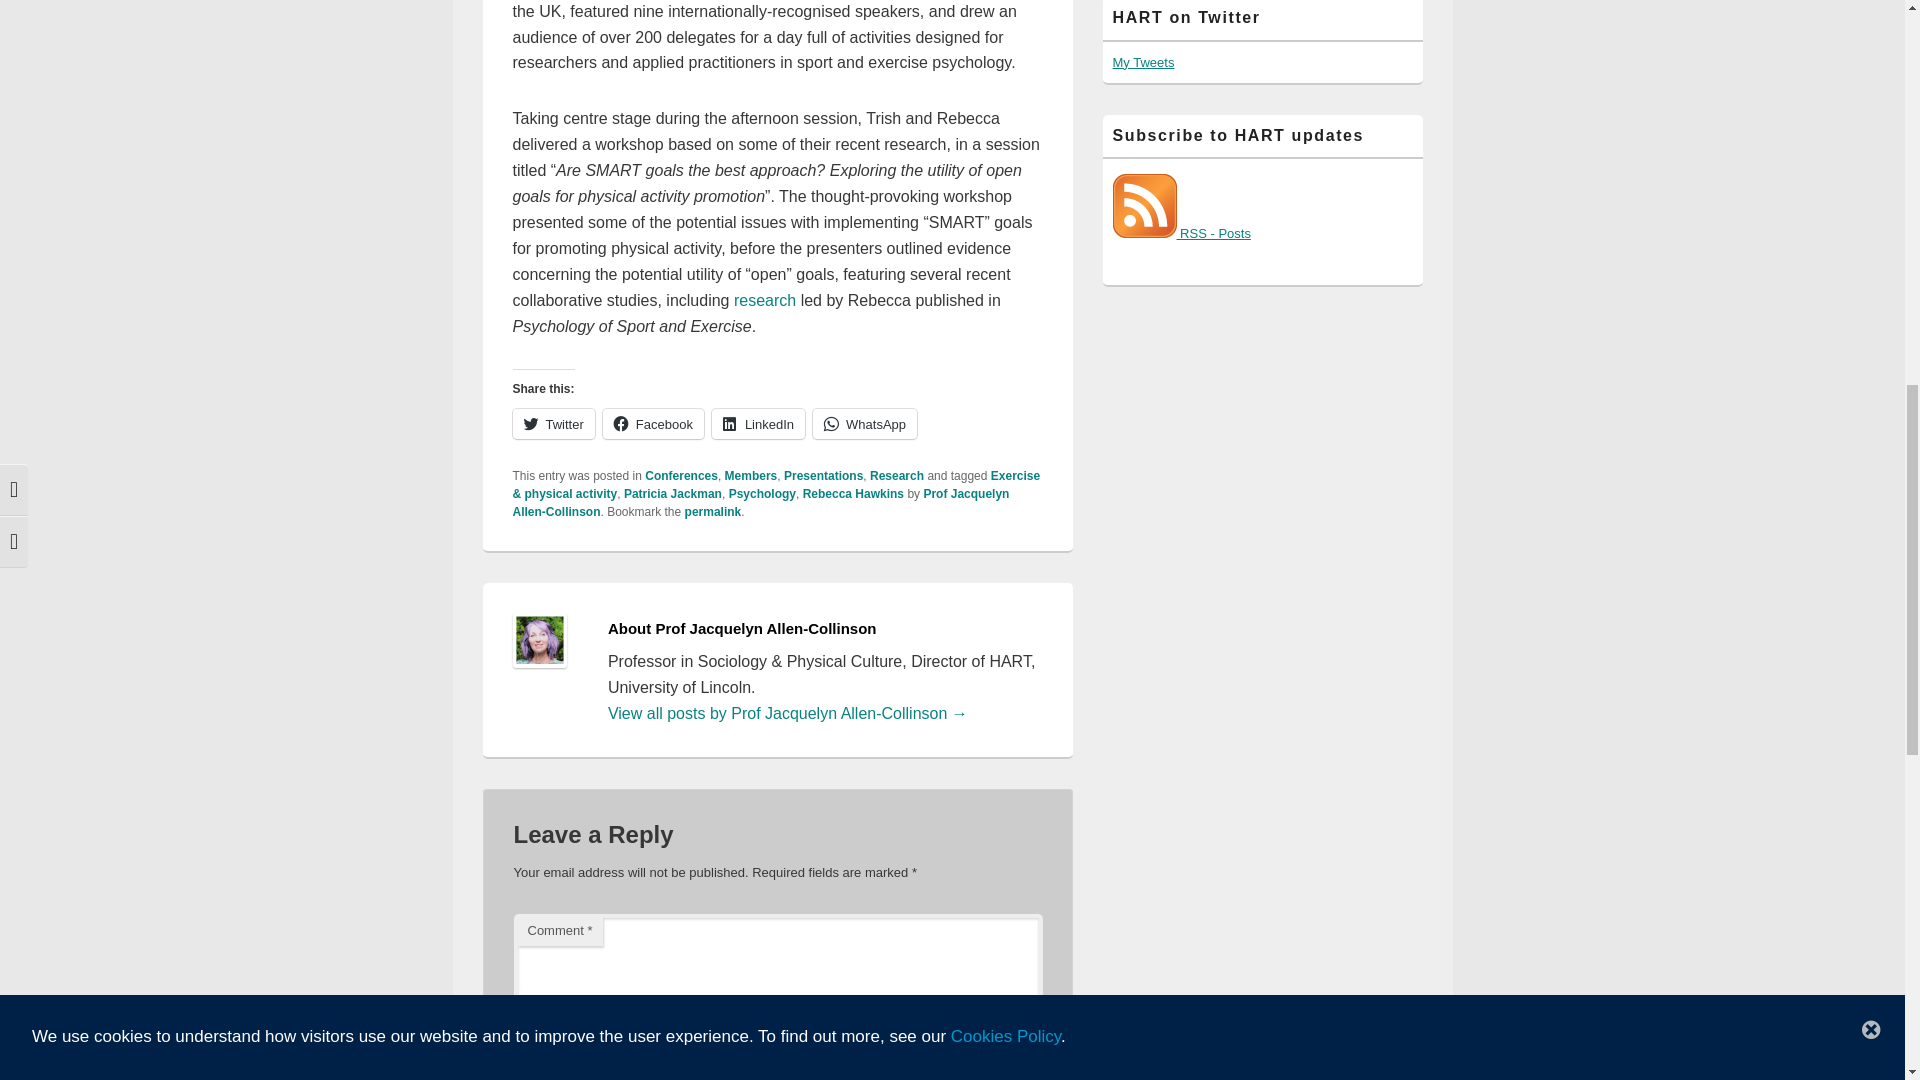 Image resolution: width=1920 pixels, height=1080 pixels. What do you see at coordinates (853, 494) in the screenshot?
I see `Rebecca Hawkins` at bounding box center [853, 494].